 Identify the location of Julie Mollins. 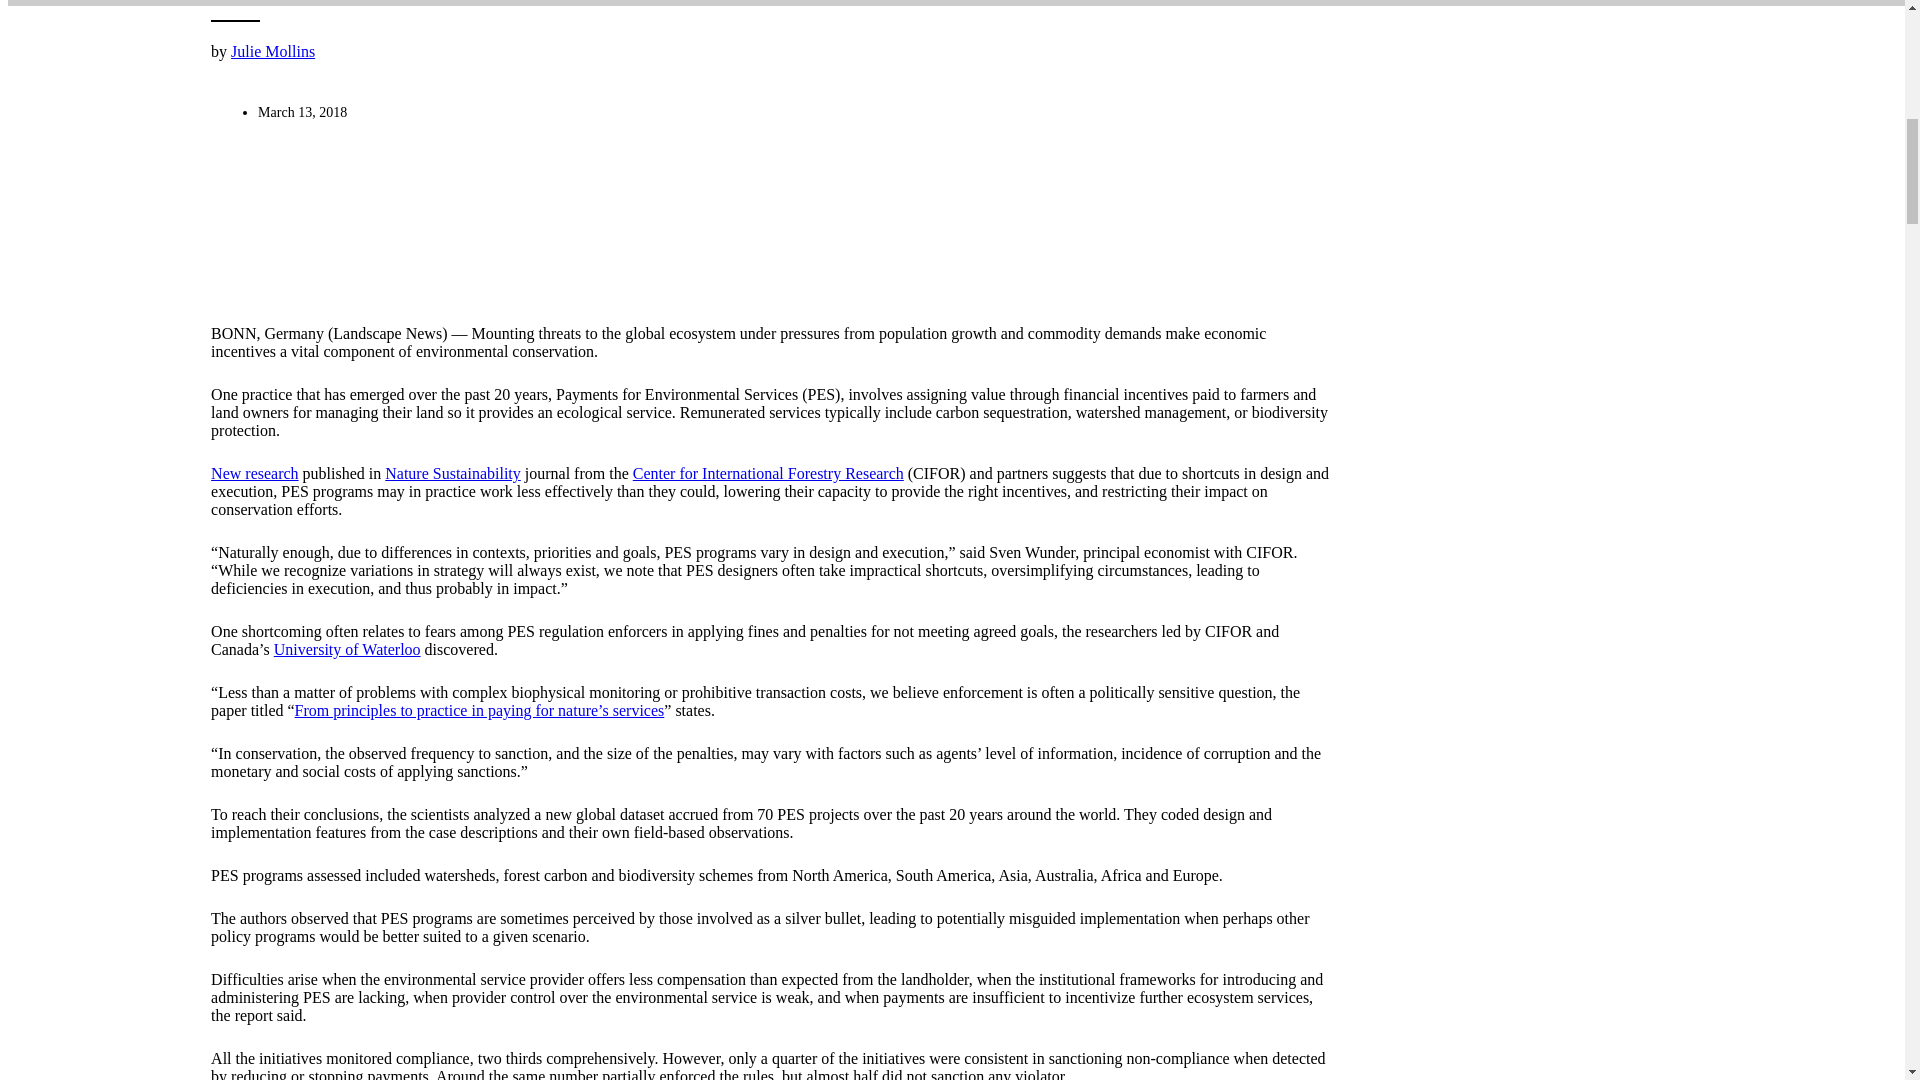
(272, 52).